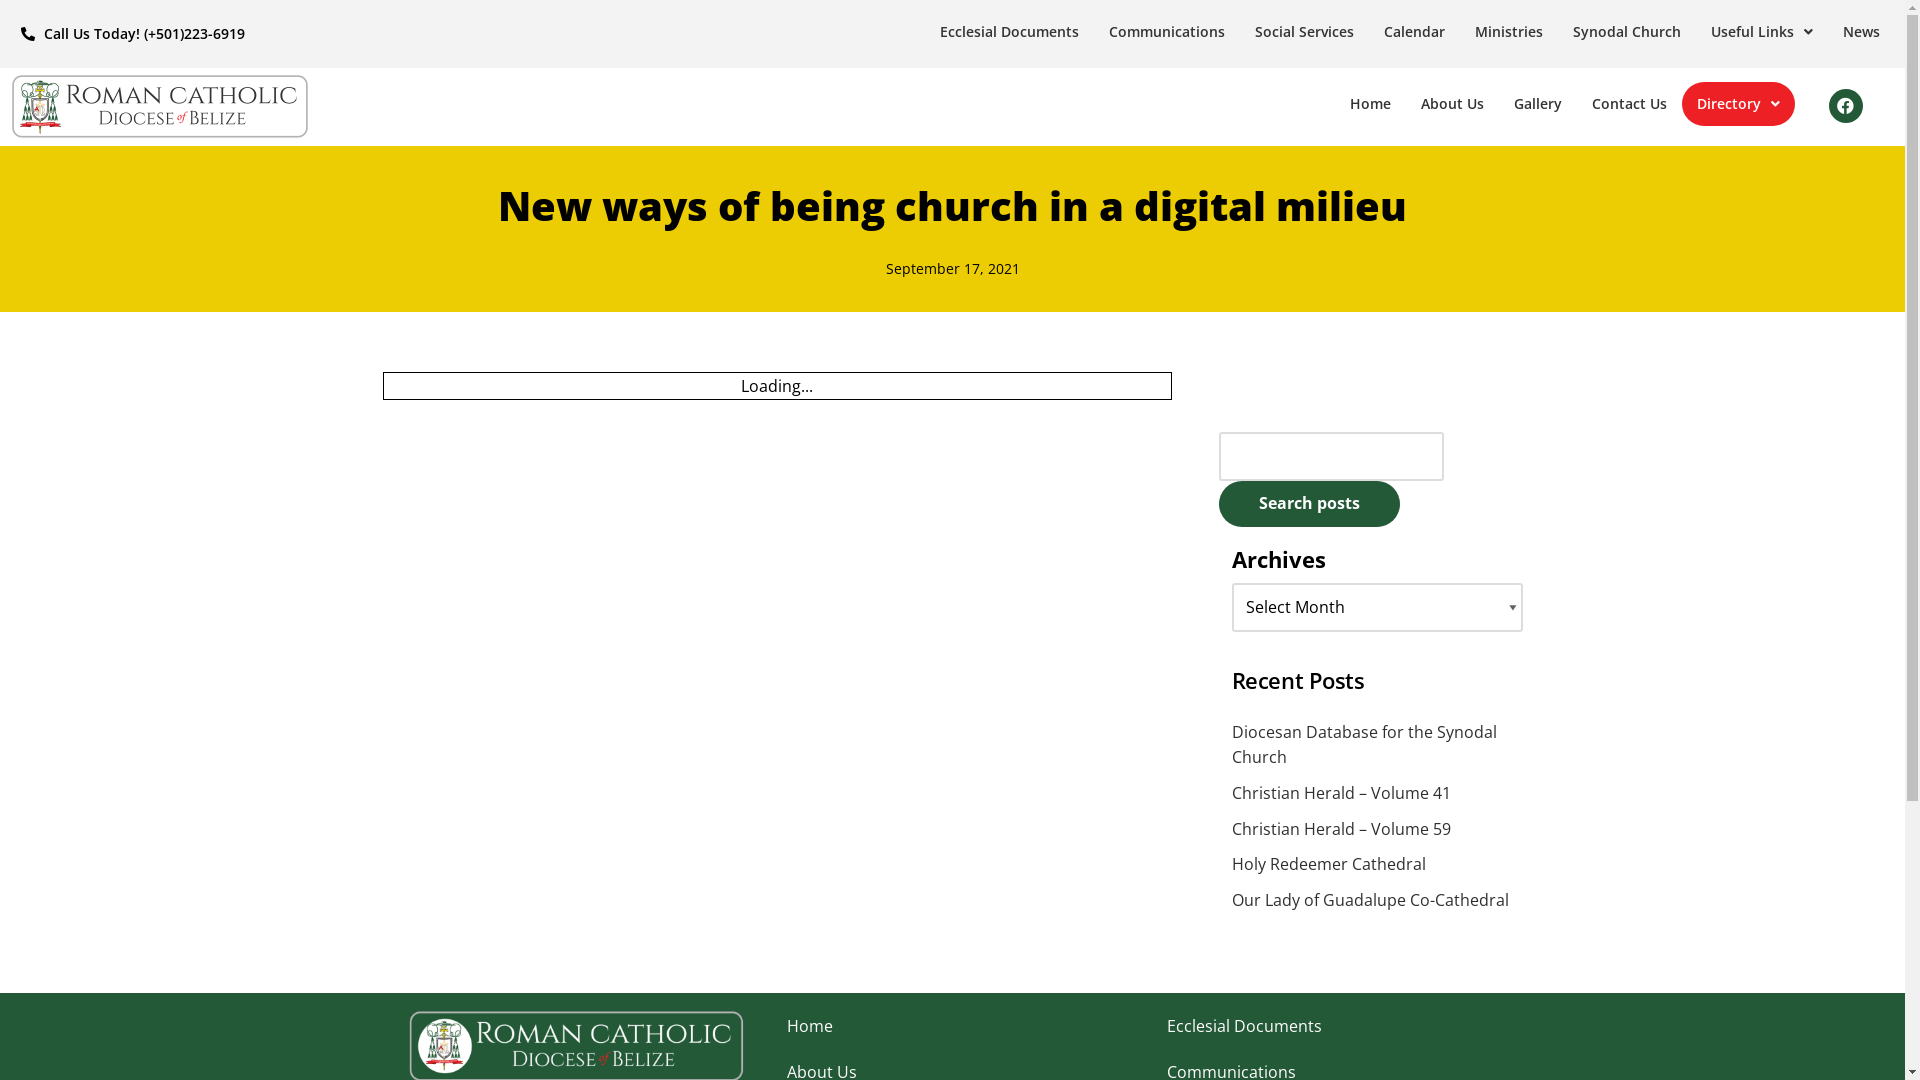  I want to click on Home, so click(1370, 104).